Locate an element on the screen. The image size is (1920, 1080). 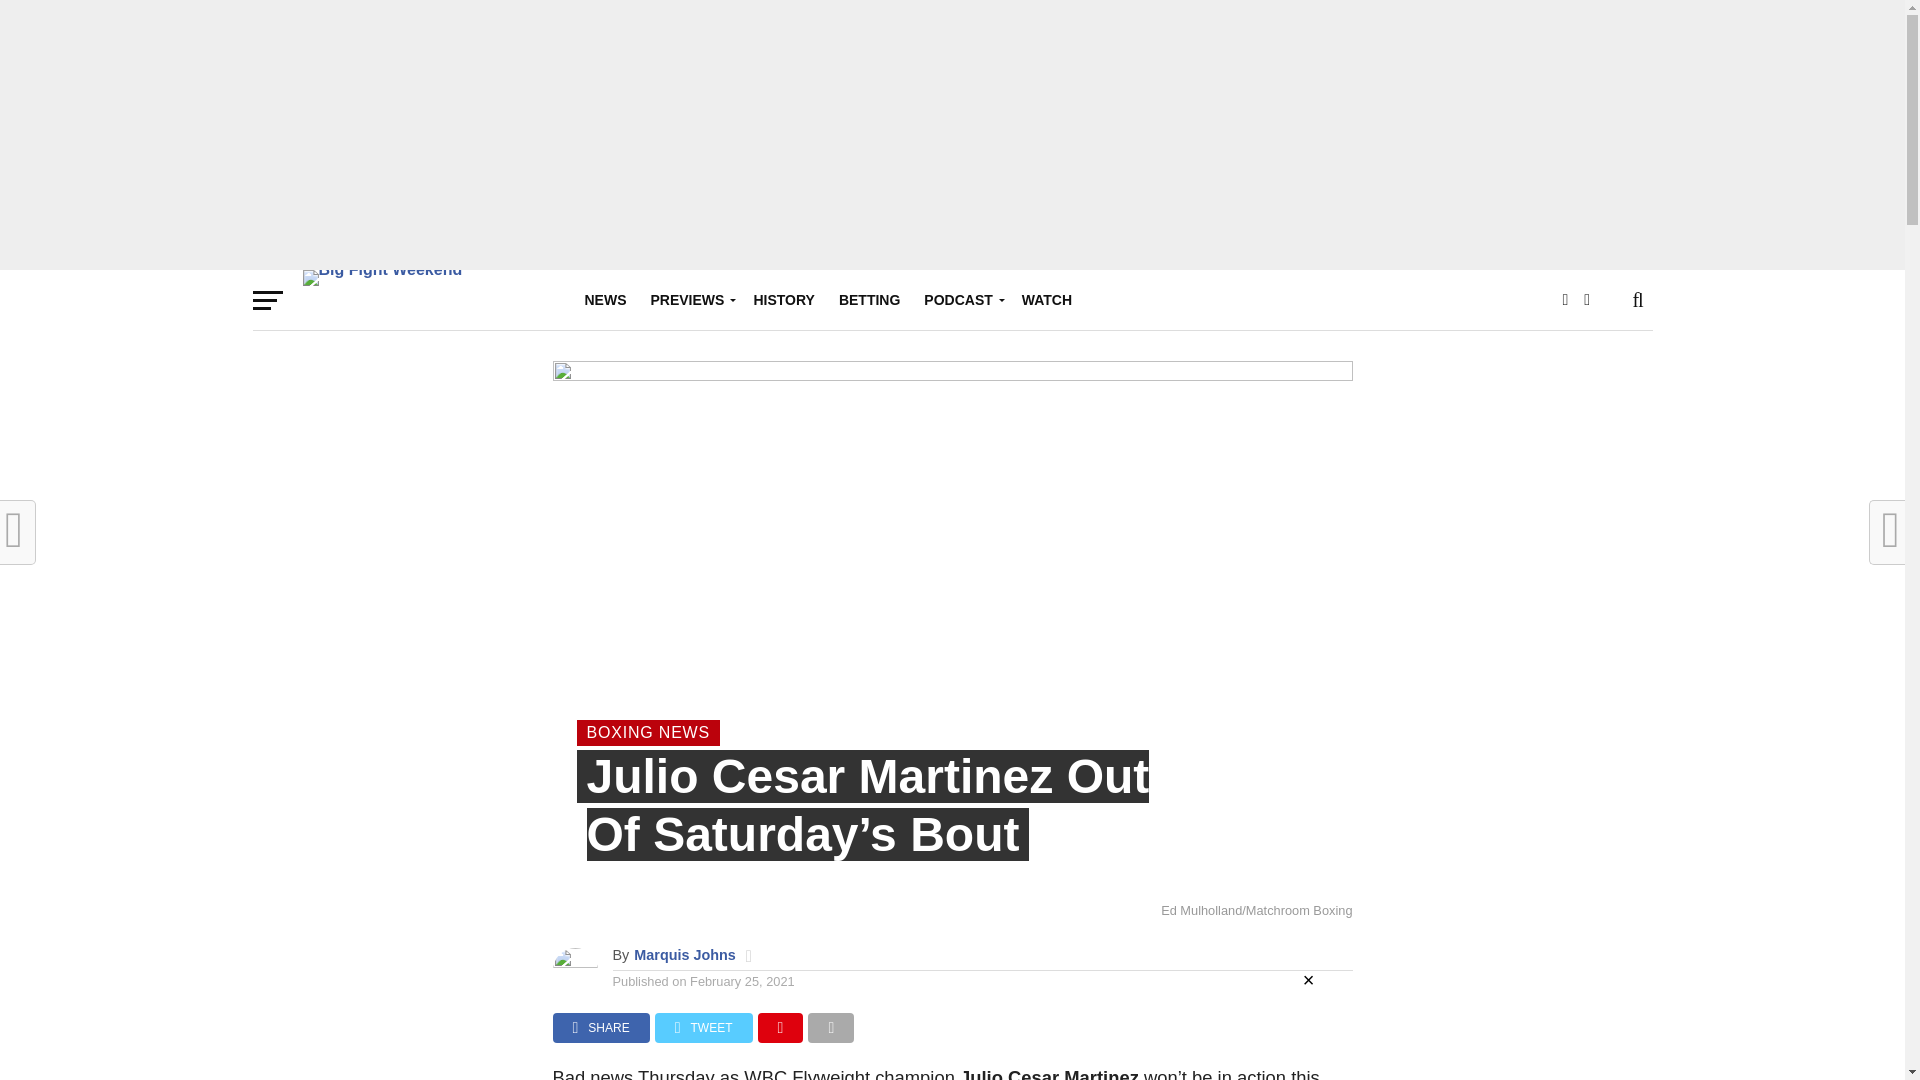
BETTING is located at coordinates (870, 300).